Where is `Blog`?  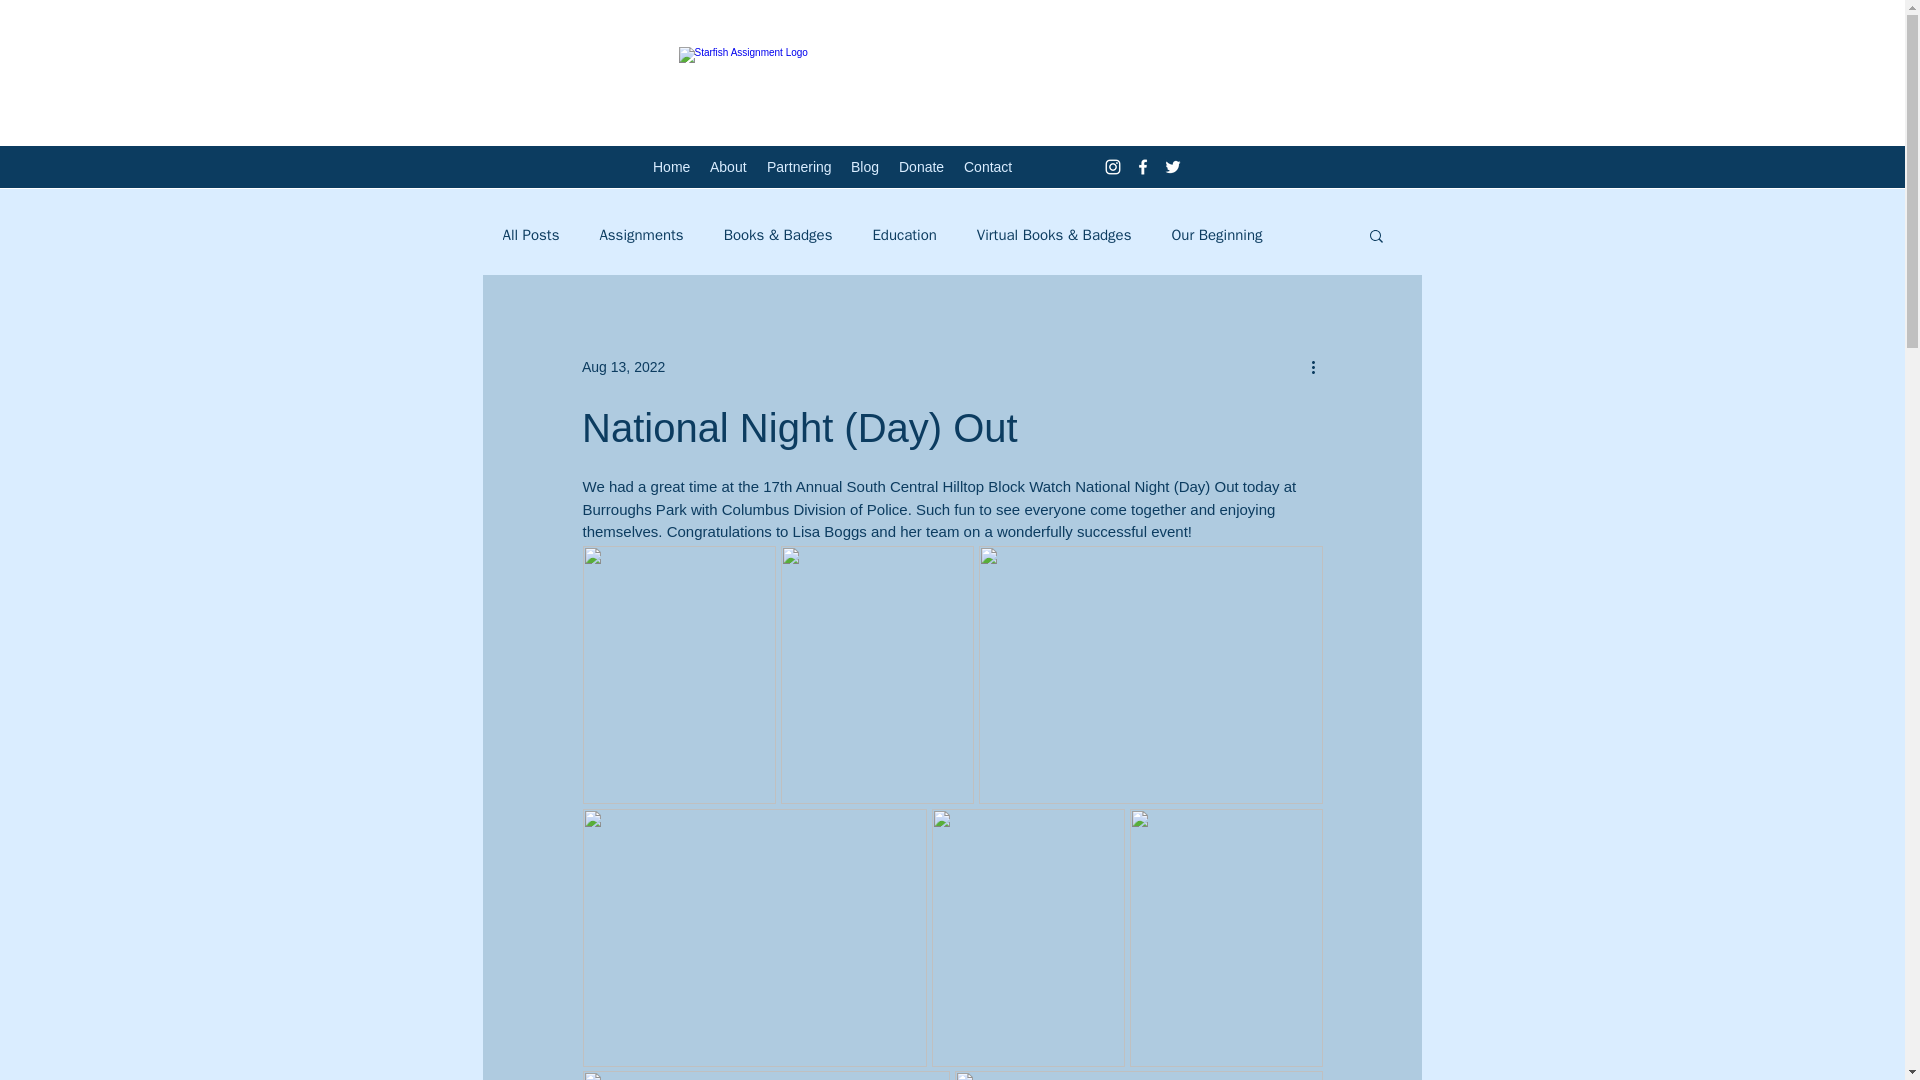 Blog is located at coordinates (864, 167).